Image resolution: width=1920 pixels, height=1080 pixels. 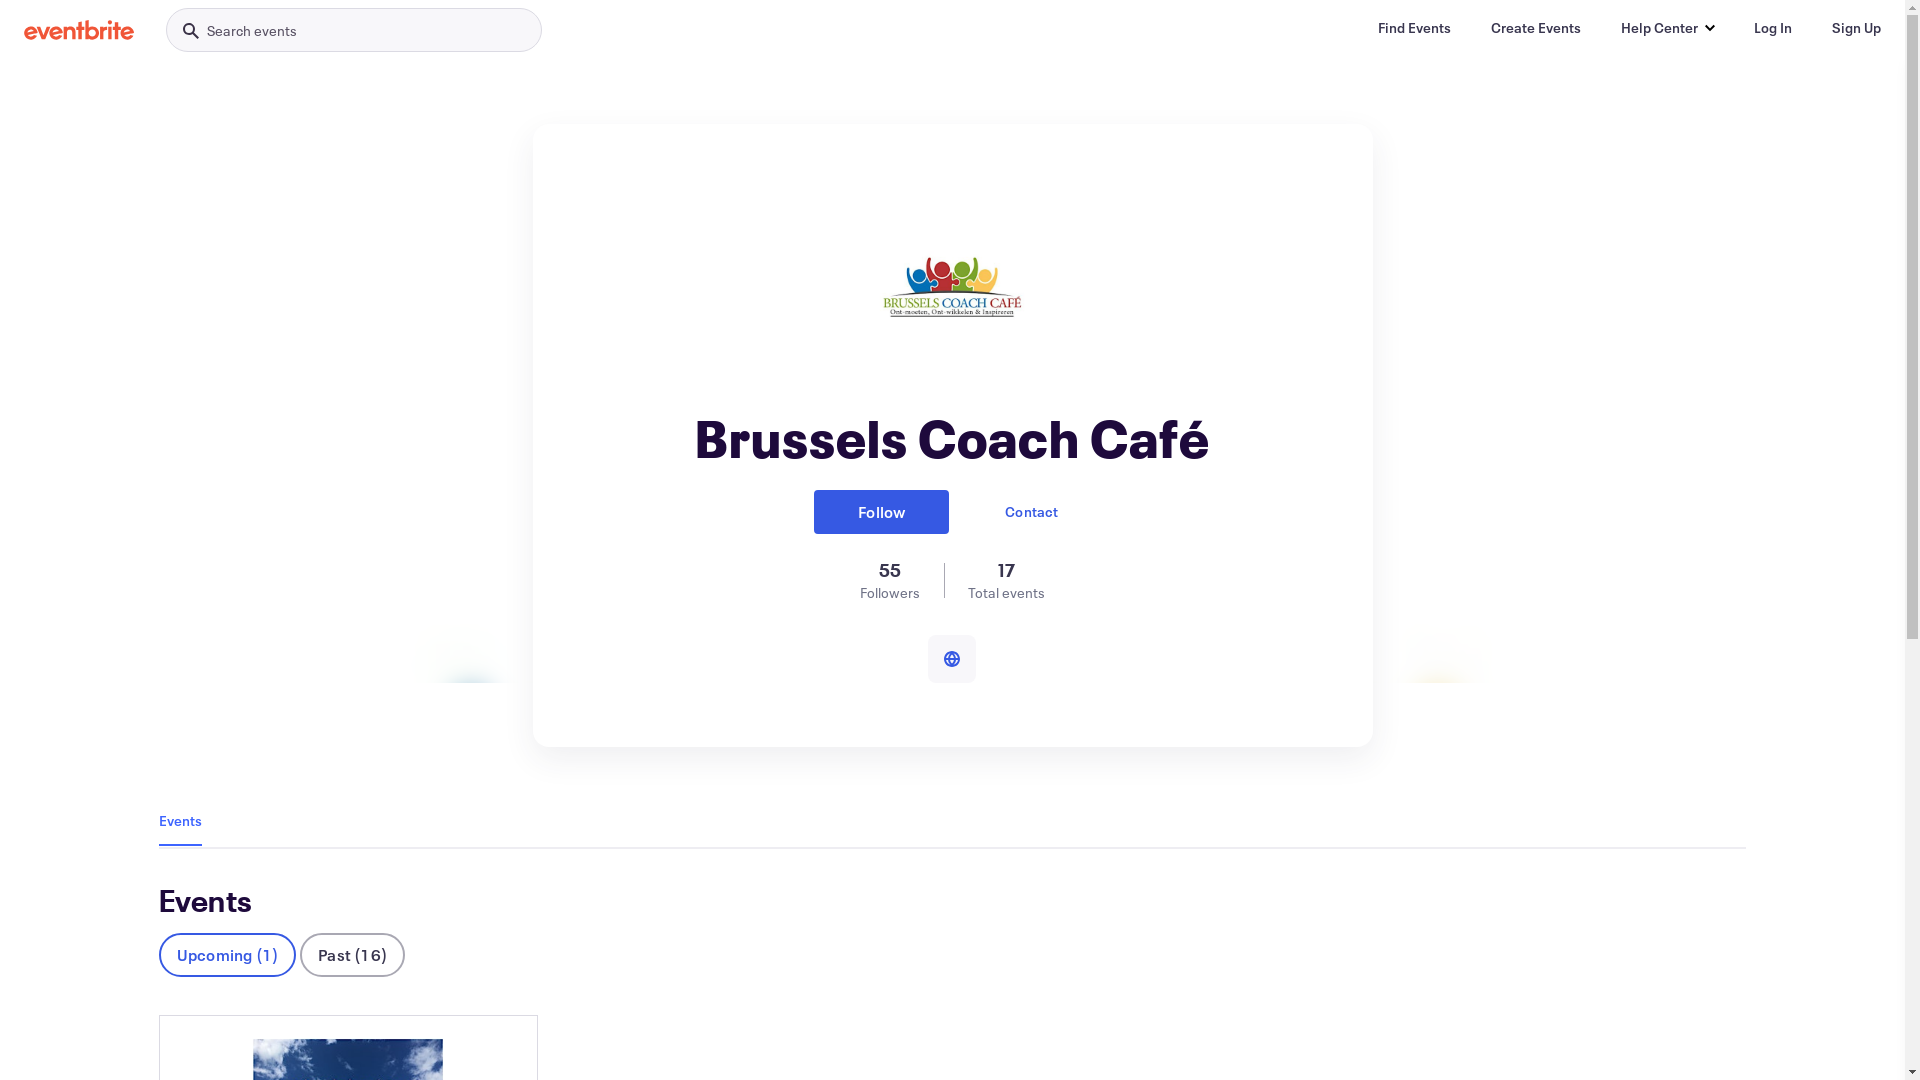 What do you see at coordinates (79, 30) in the screenshot?
I see `Eventbrite` at bounding box center [79, 30].